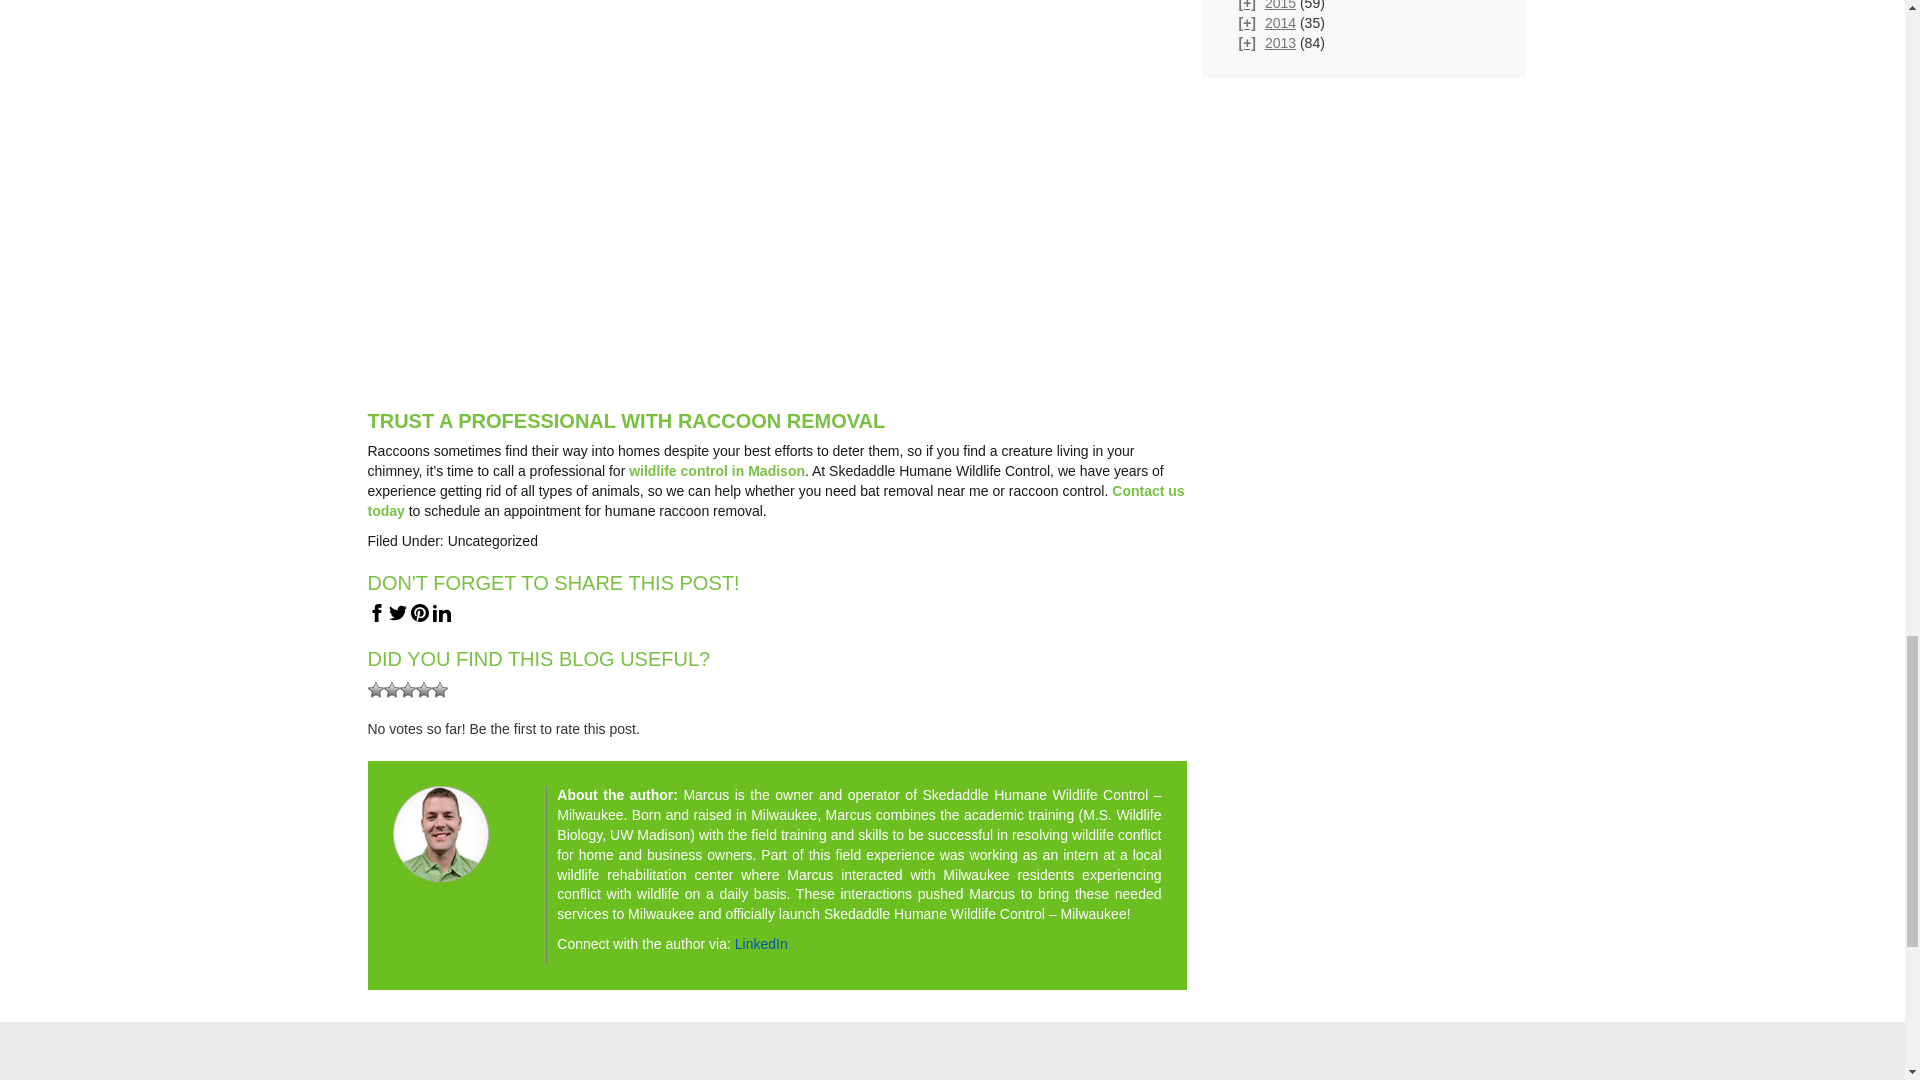 The image size is (1920, 1080). I want to click on wildlife control in Madison, so click(716, 471).